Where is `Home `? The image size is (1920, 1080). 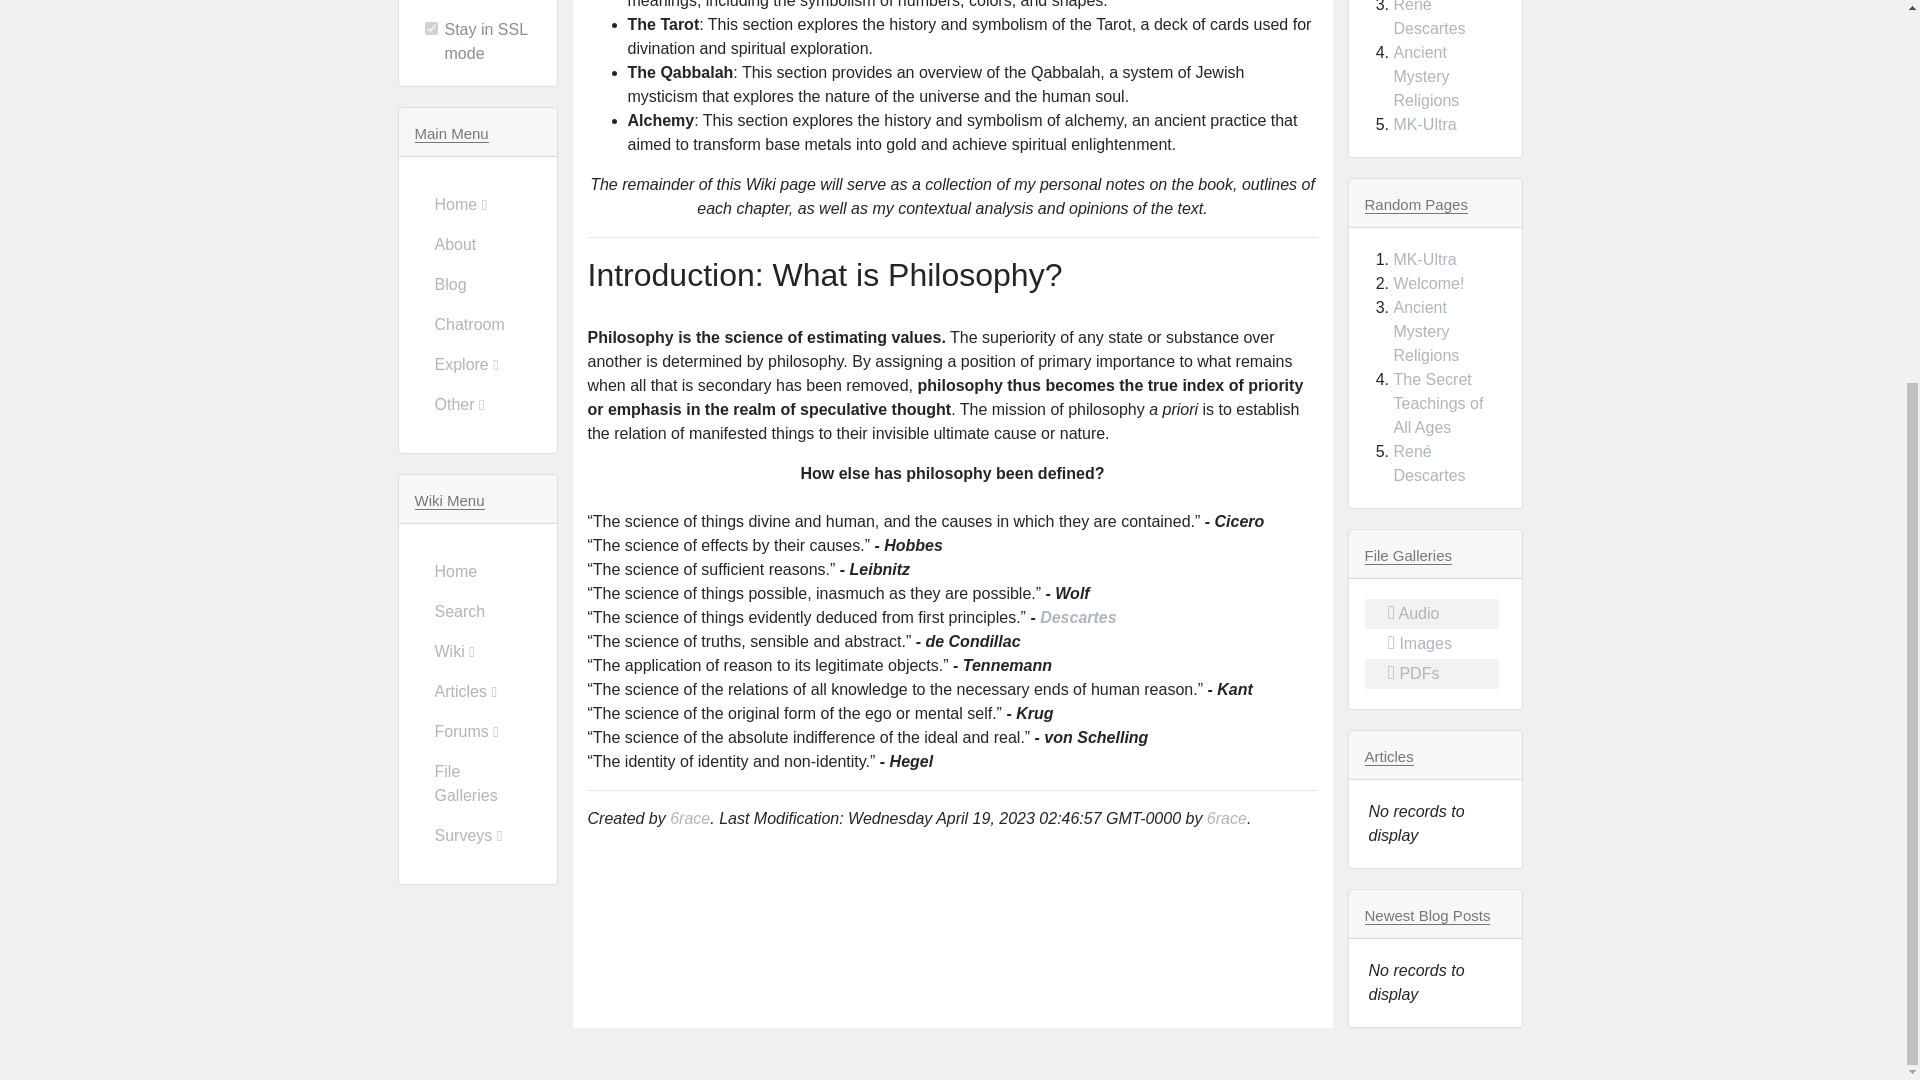 Home  is located at coordinates (476, 204).